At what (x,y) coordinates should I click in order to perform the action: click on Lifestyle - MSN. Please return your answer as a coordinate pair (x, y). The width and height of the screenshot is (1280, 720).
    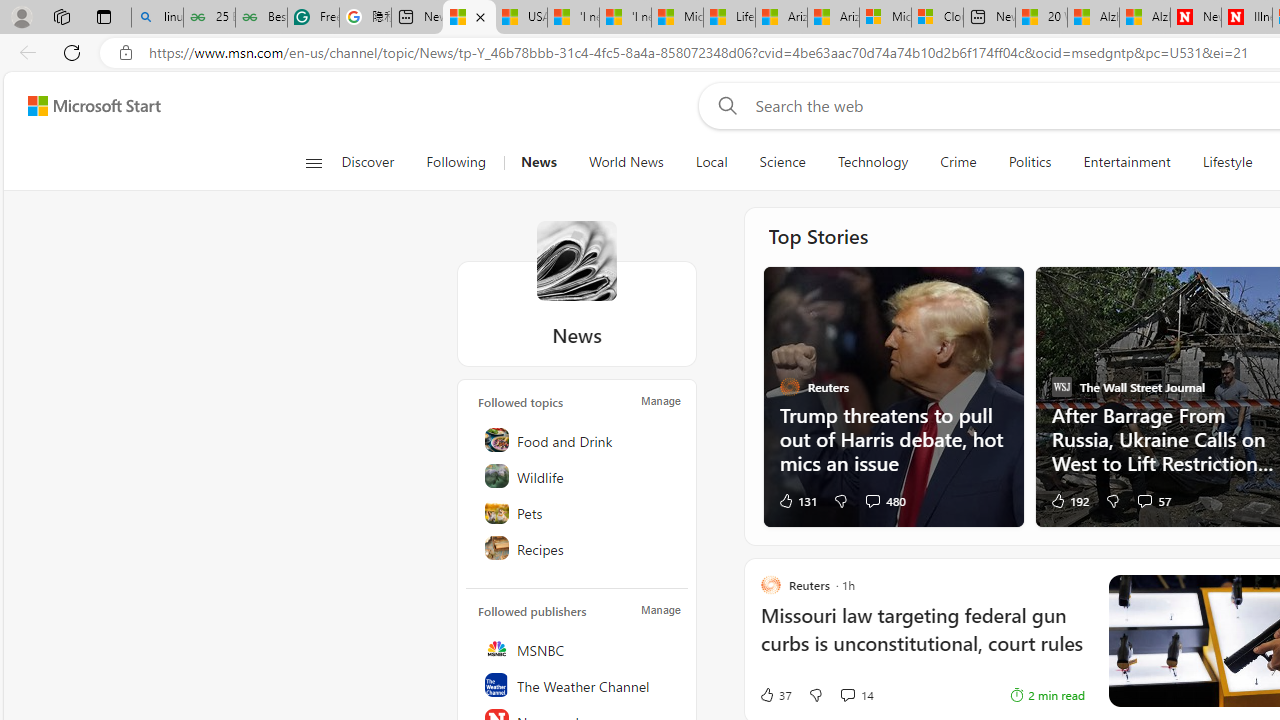
    Looking at the image, I should click on (730, 18).